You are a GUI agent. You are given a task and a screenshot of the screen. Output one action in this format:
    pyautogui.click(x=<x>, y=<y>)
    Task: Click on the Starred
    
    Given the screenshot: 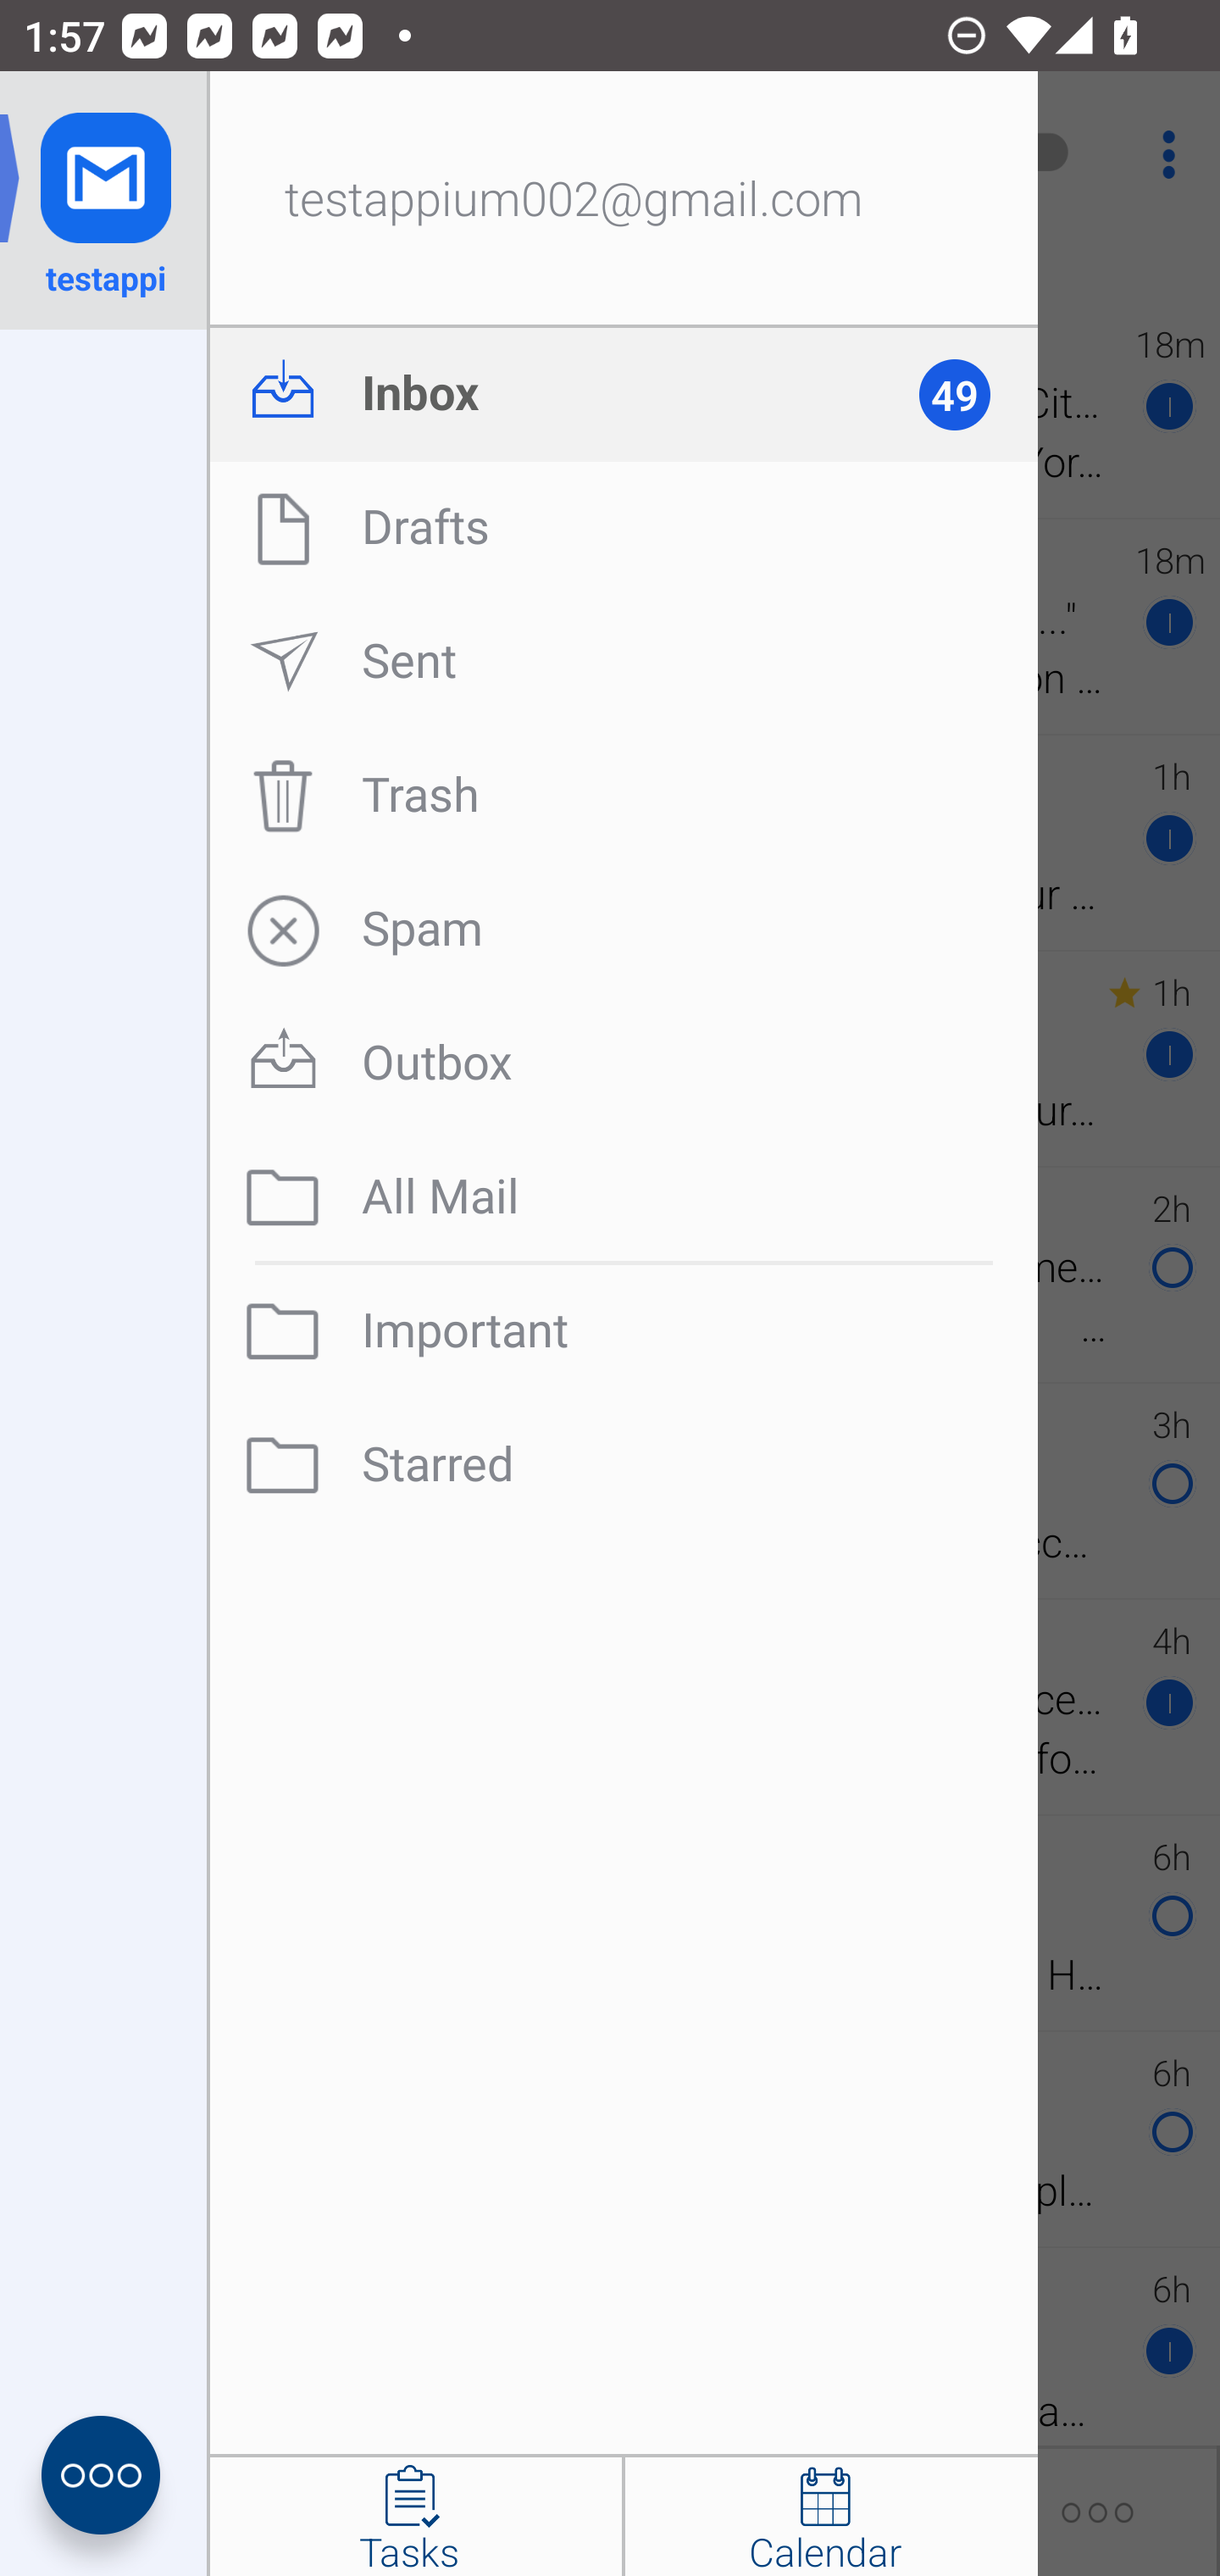 What is the action you would take?
    pyautogui.click(x=624, y=1465)
    